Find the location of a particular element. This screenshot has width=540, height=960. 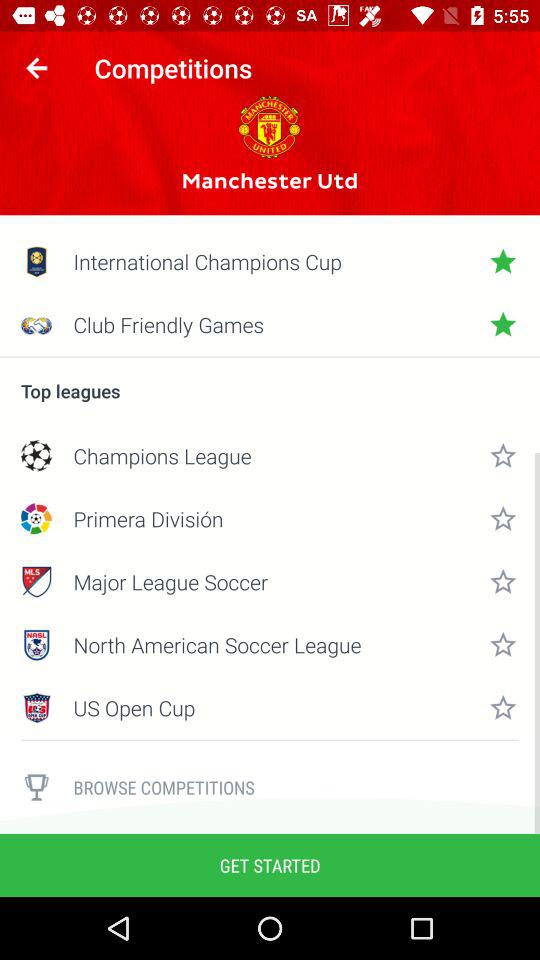

open the north american soccer icon is located at coordinates (270, 644).